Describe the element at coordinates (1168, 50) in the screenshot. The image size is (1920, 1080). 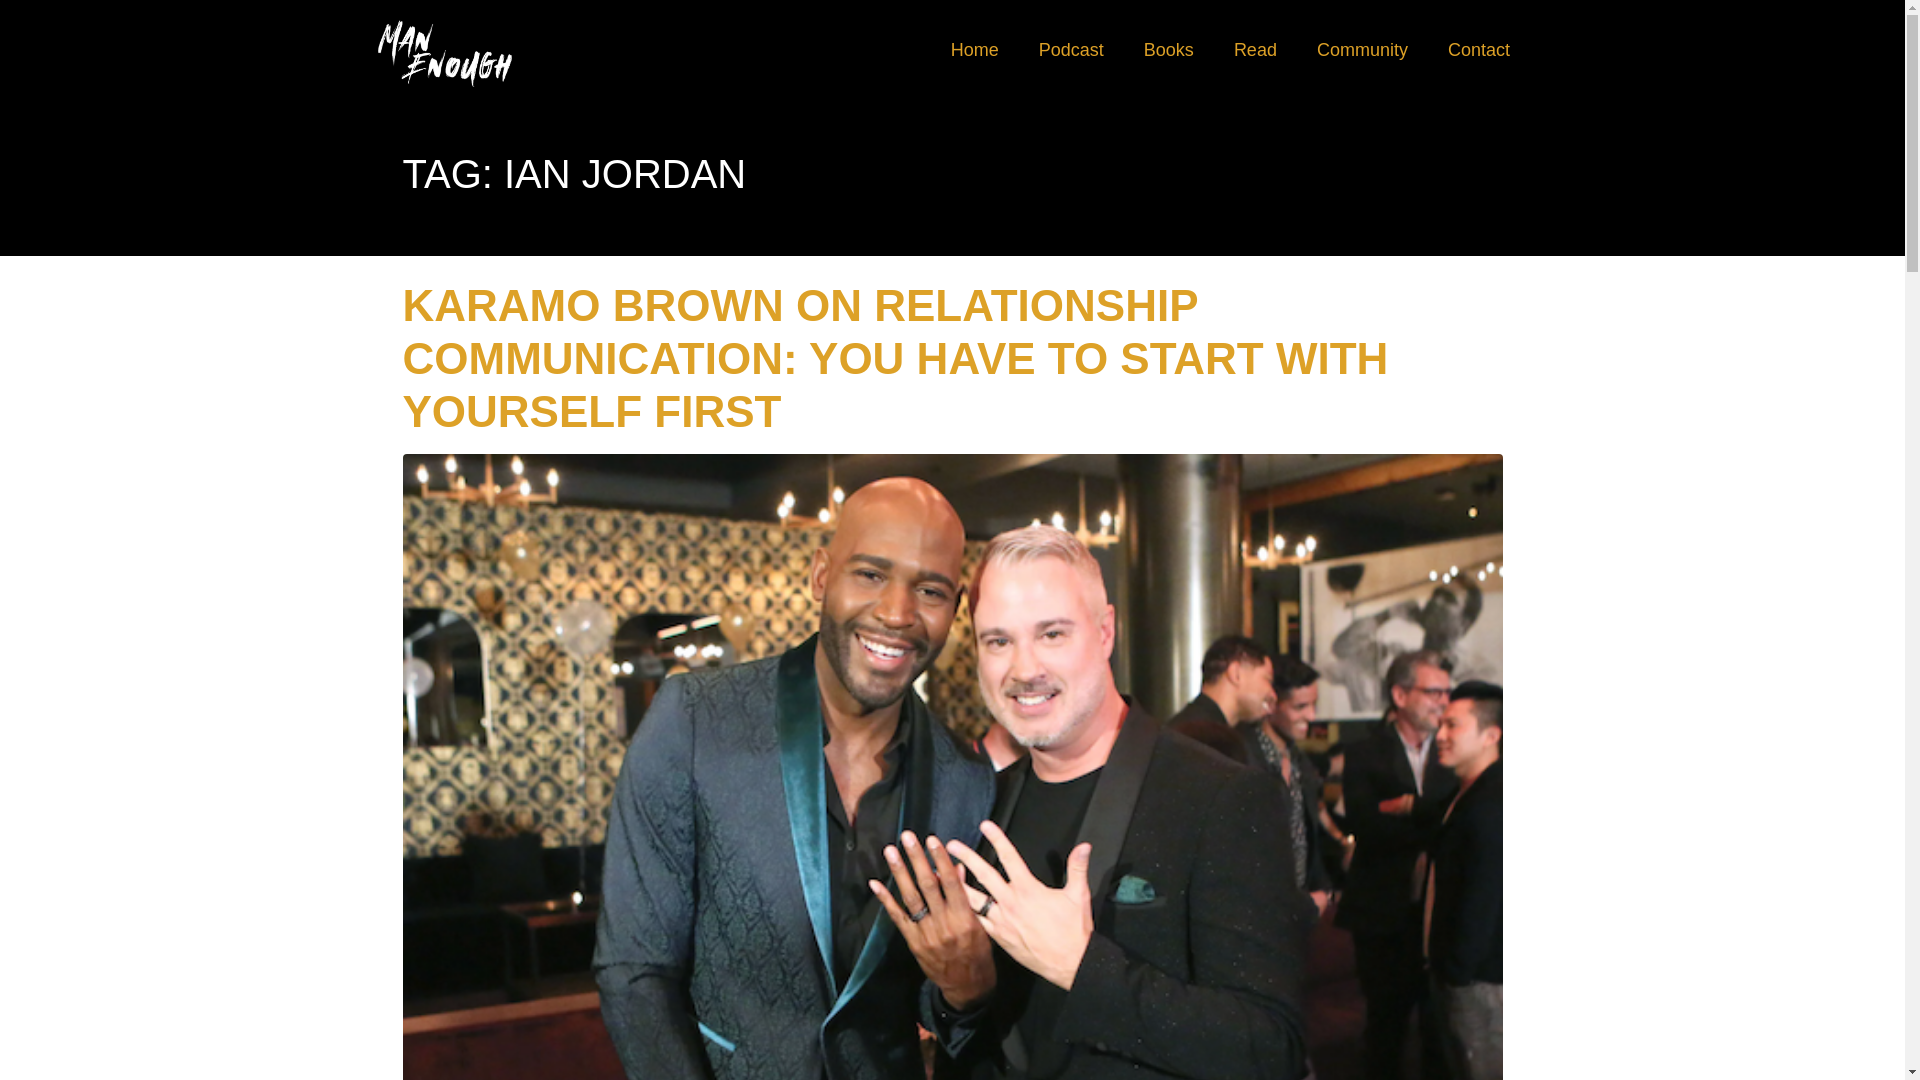
I see `Books` at that location.